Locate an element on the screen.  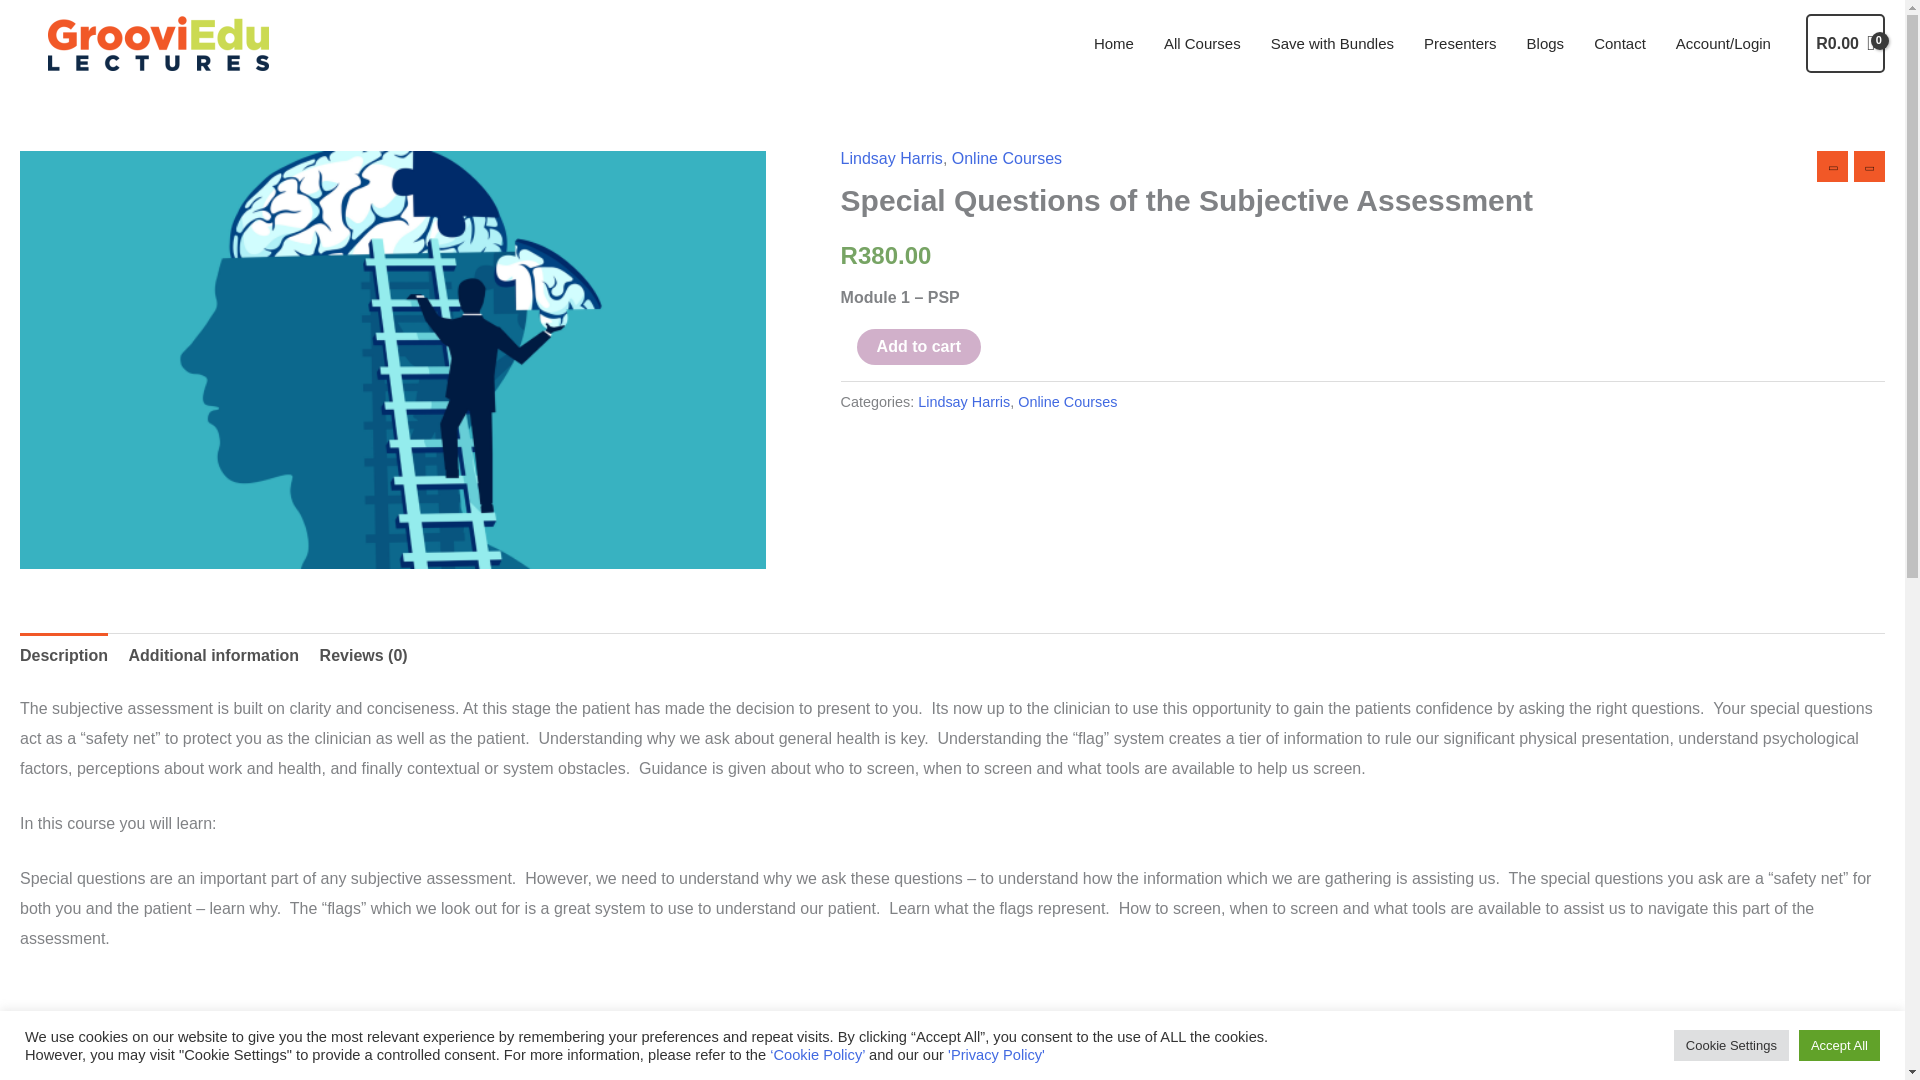
Home is located at coordinates (1114, 42).